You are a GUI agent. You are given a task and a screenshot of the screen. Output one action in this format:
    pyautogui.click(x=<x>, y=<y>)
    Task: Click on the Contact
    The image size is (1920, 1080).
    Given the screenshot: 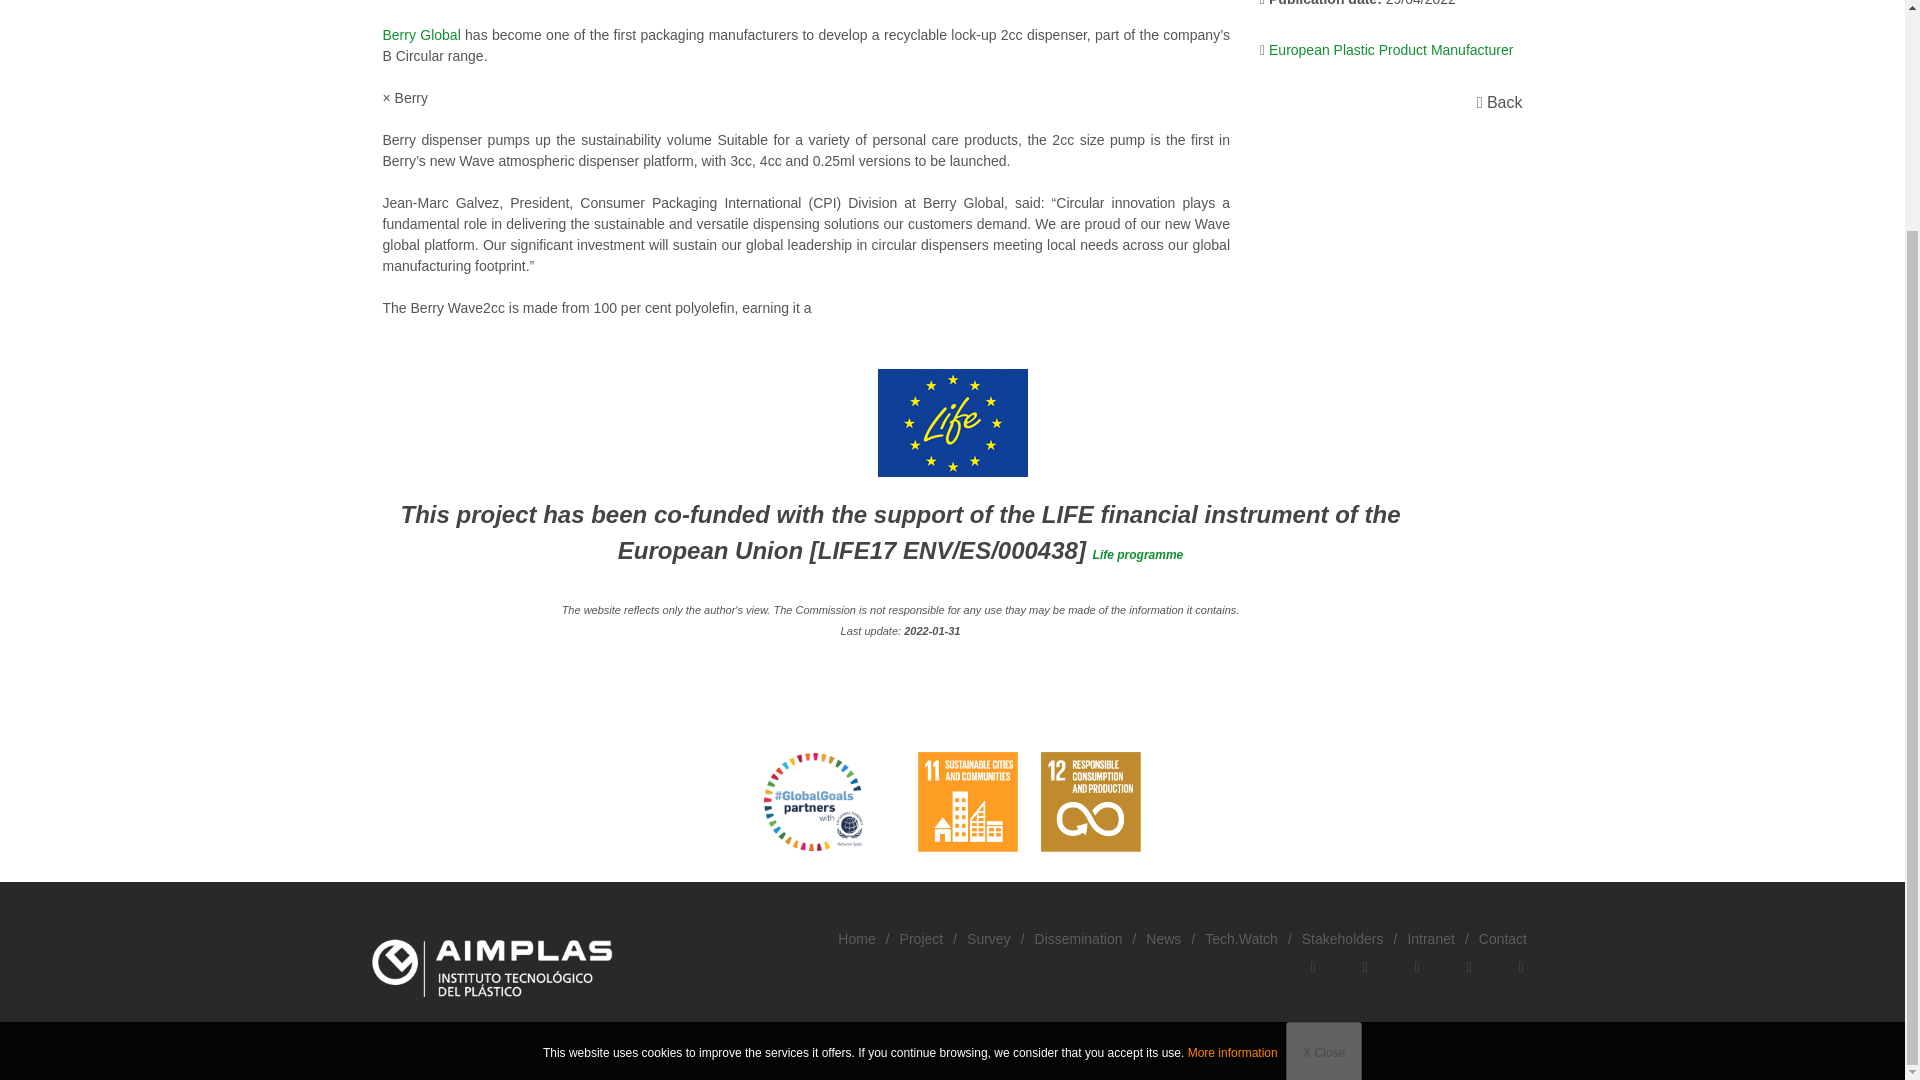 What is the action you would take?
    pyautogui.click(x=1502, y=938)
    